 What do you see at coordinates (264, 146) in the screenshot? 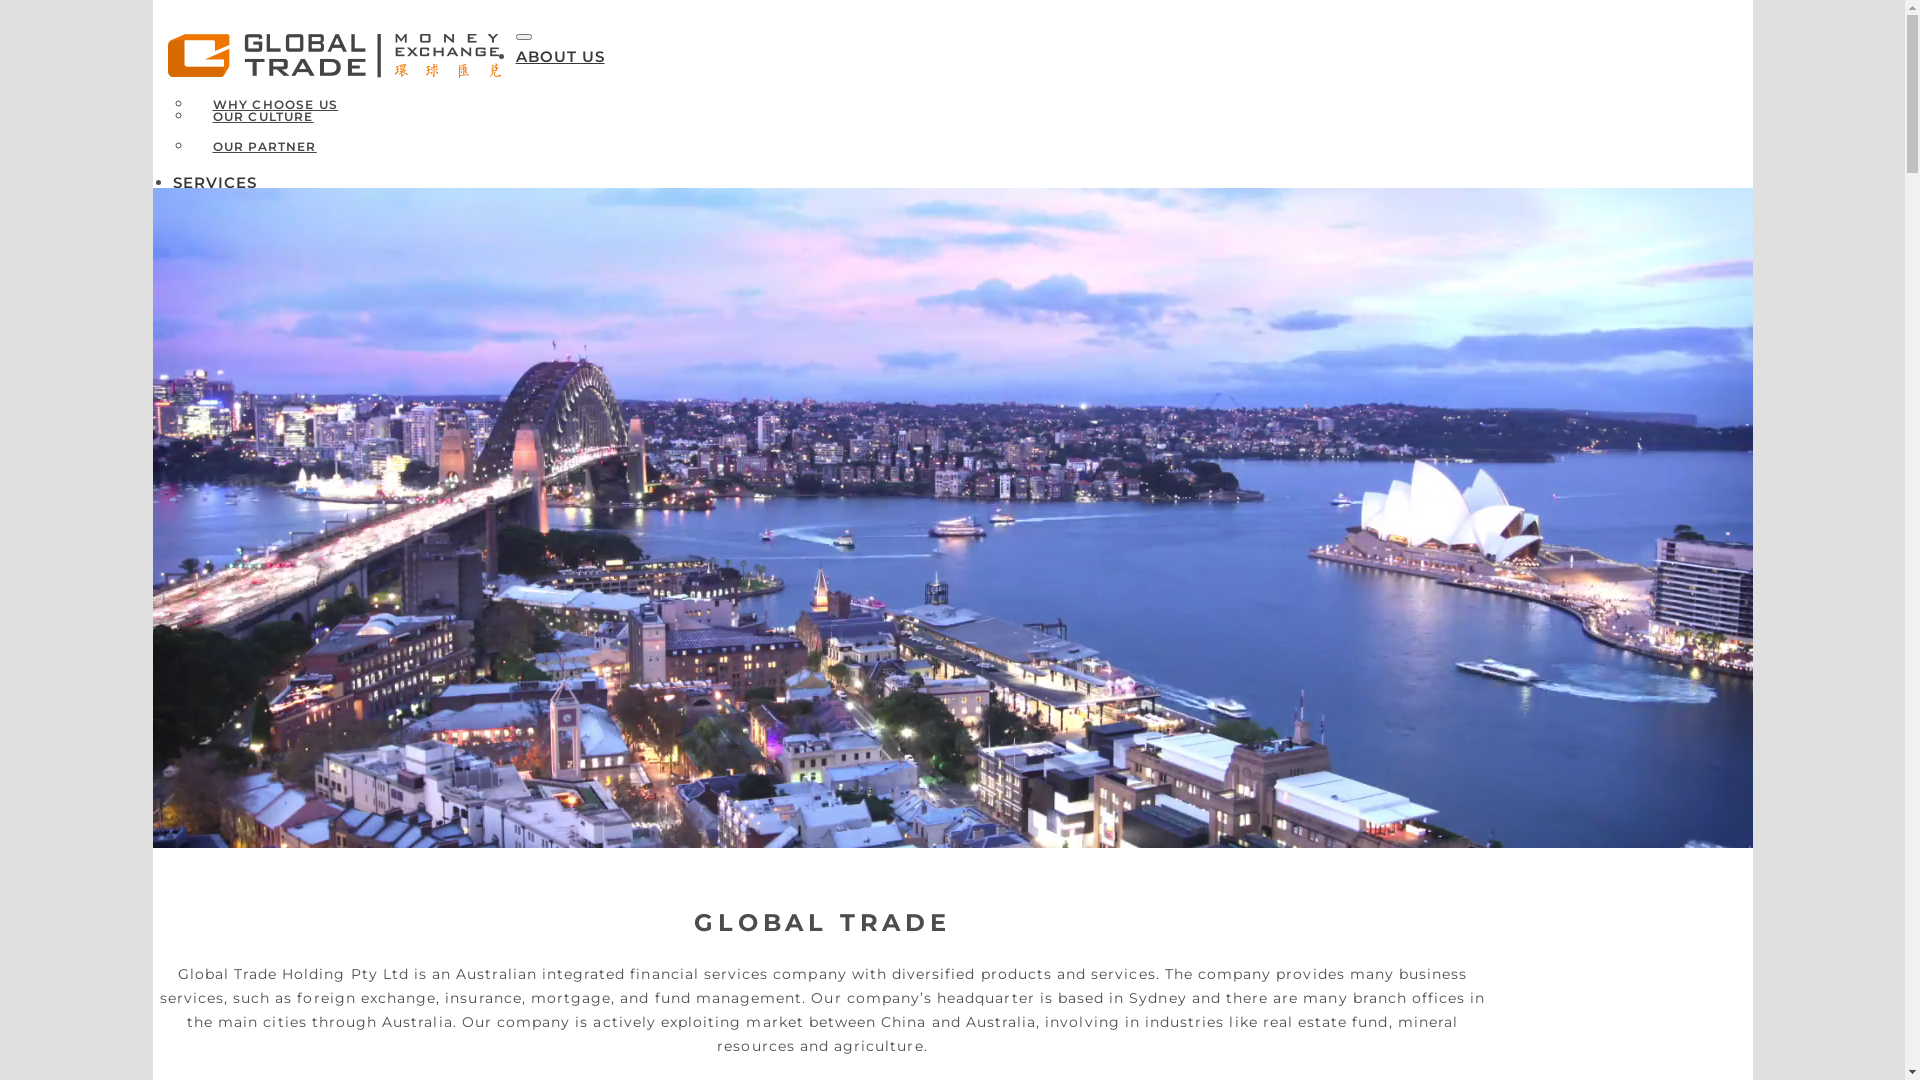
I see `OUR PARTNER` at bounding box center [264, 146].